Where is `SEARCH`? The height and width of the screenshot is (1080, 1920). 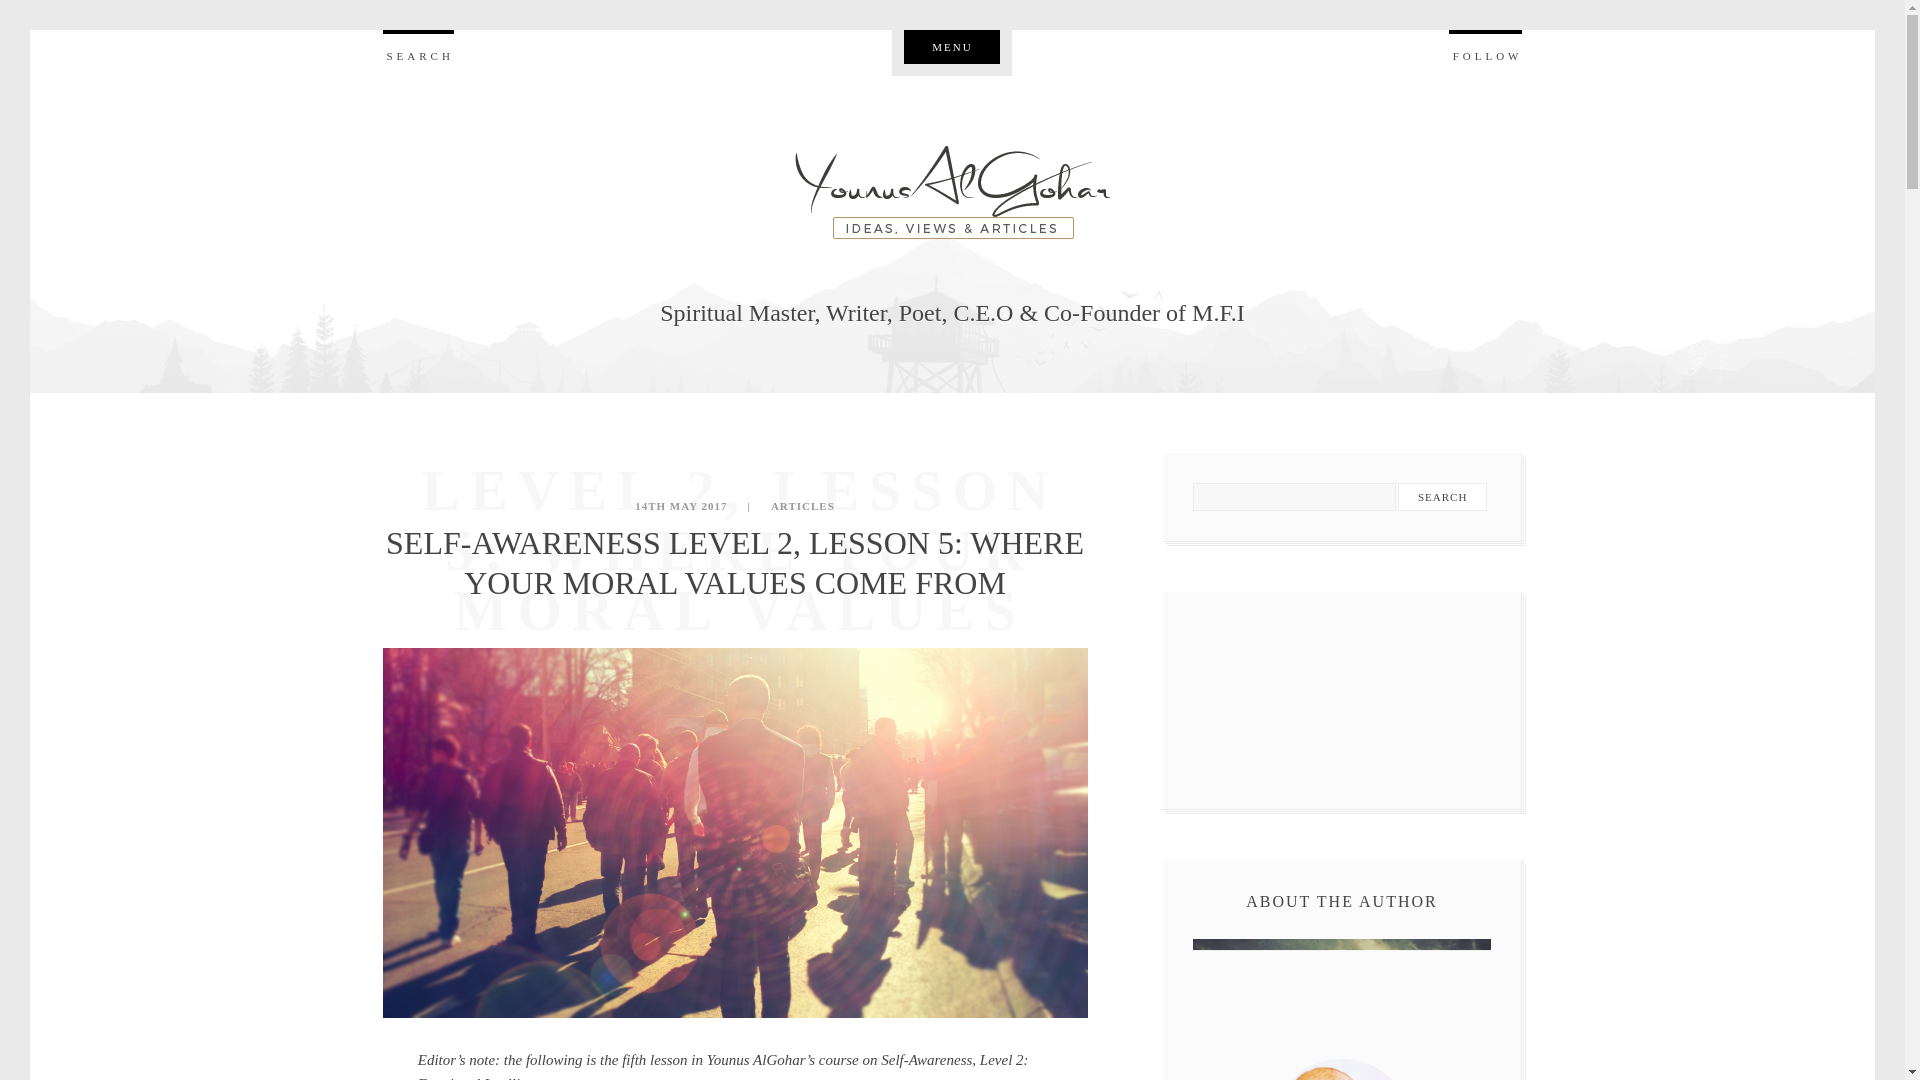
SEARCH is located at coordinates (418, 49).